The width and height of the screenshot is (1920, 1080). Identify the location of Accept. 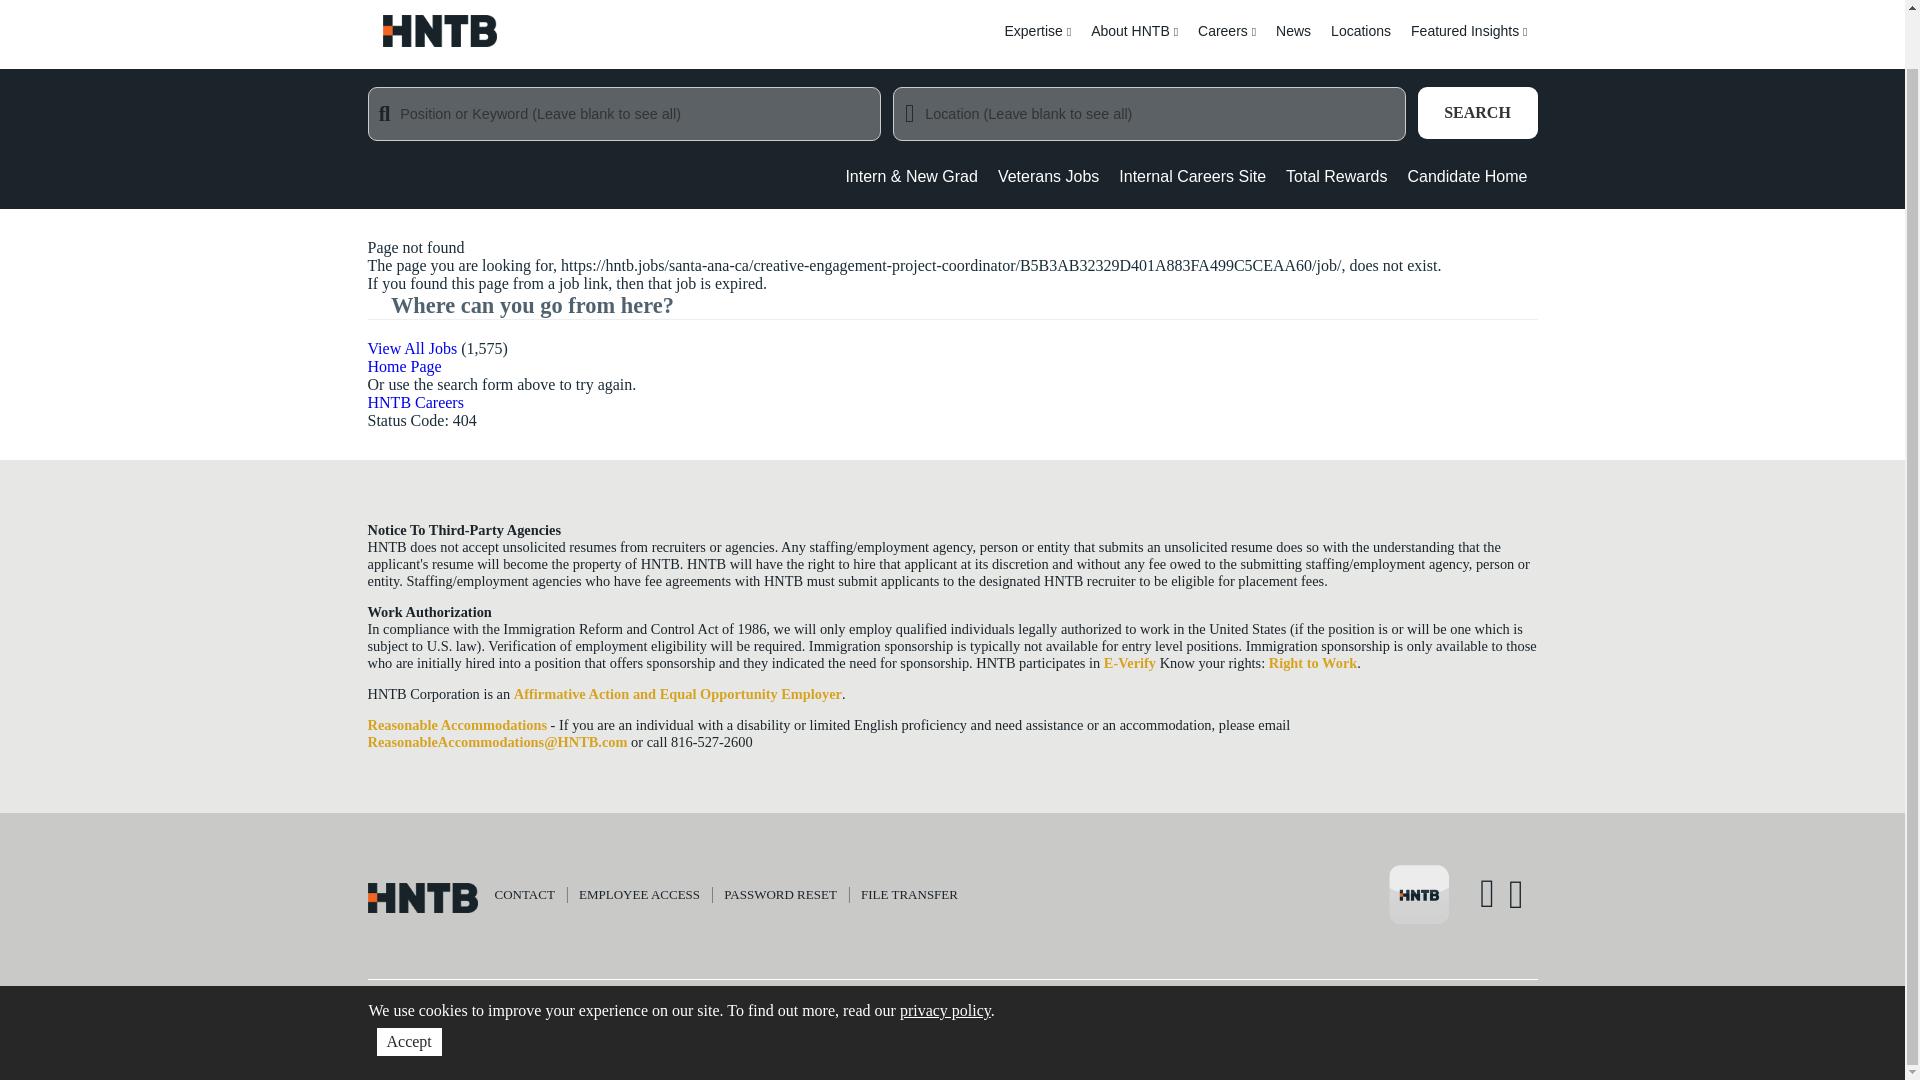
(408, 982).